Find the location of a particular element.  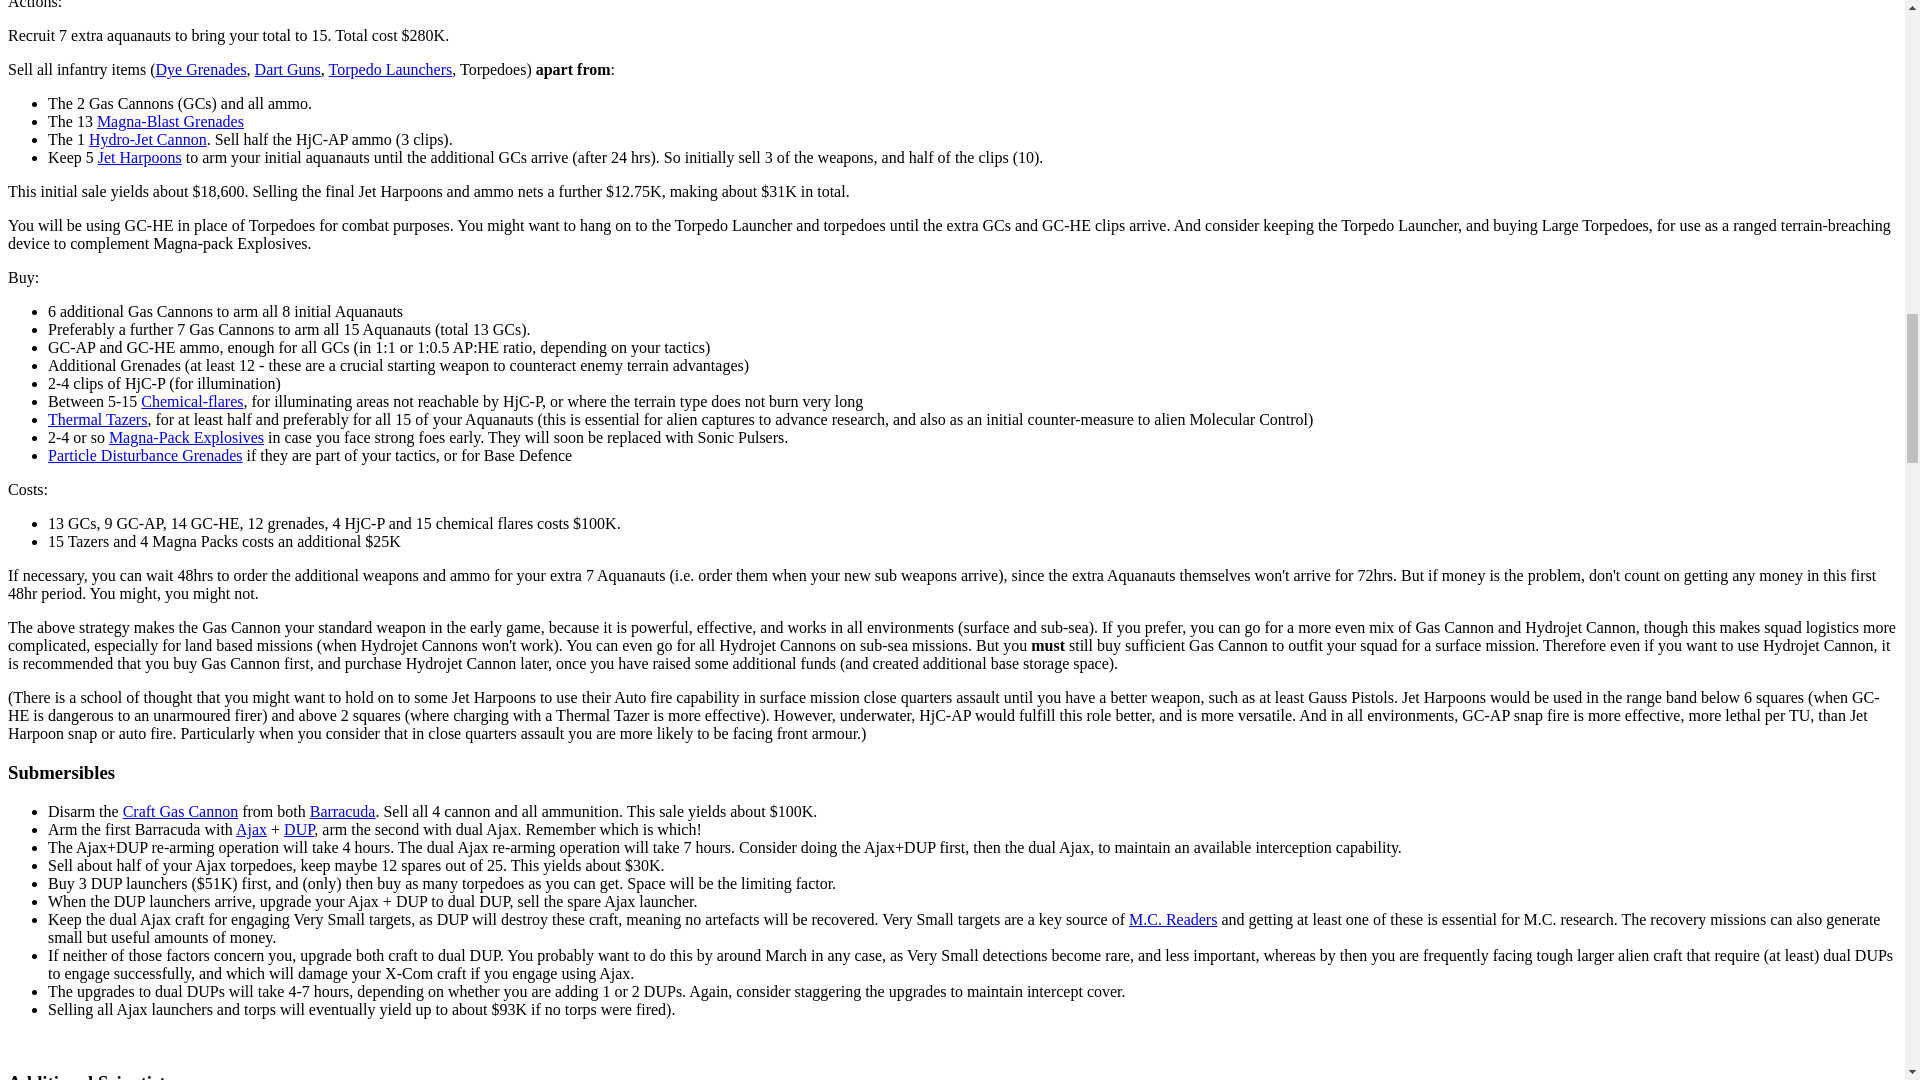

Hydro-Jet Cannon is located at coordinates (148, 138).